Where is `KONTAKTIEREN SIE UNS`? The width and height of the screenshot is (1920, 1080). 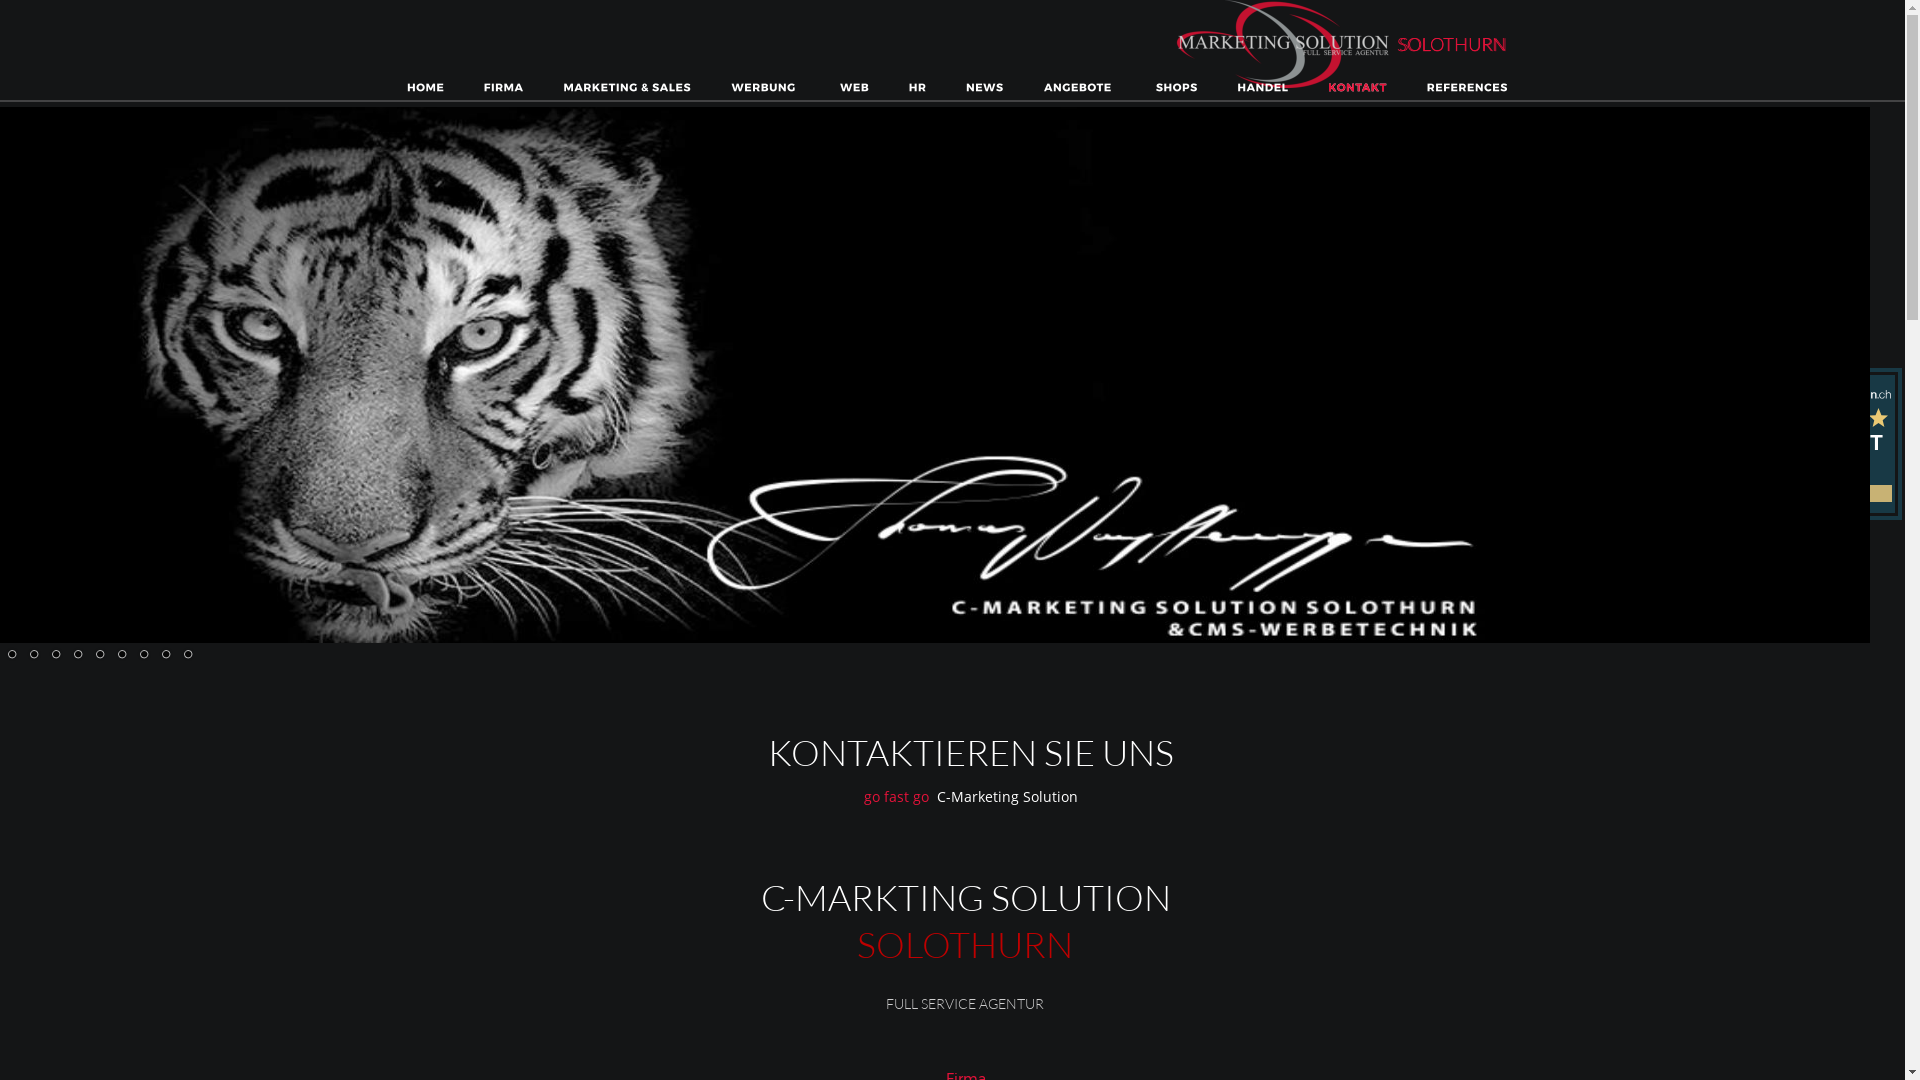 KONTAKTIEREN SIE UNS is located at coordinates (971, 752).